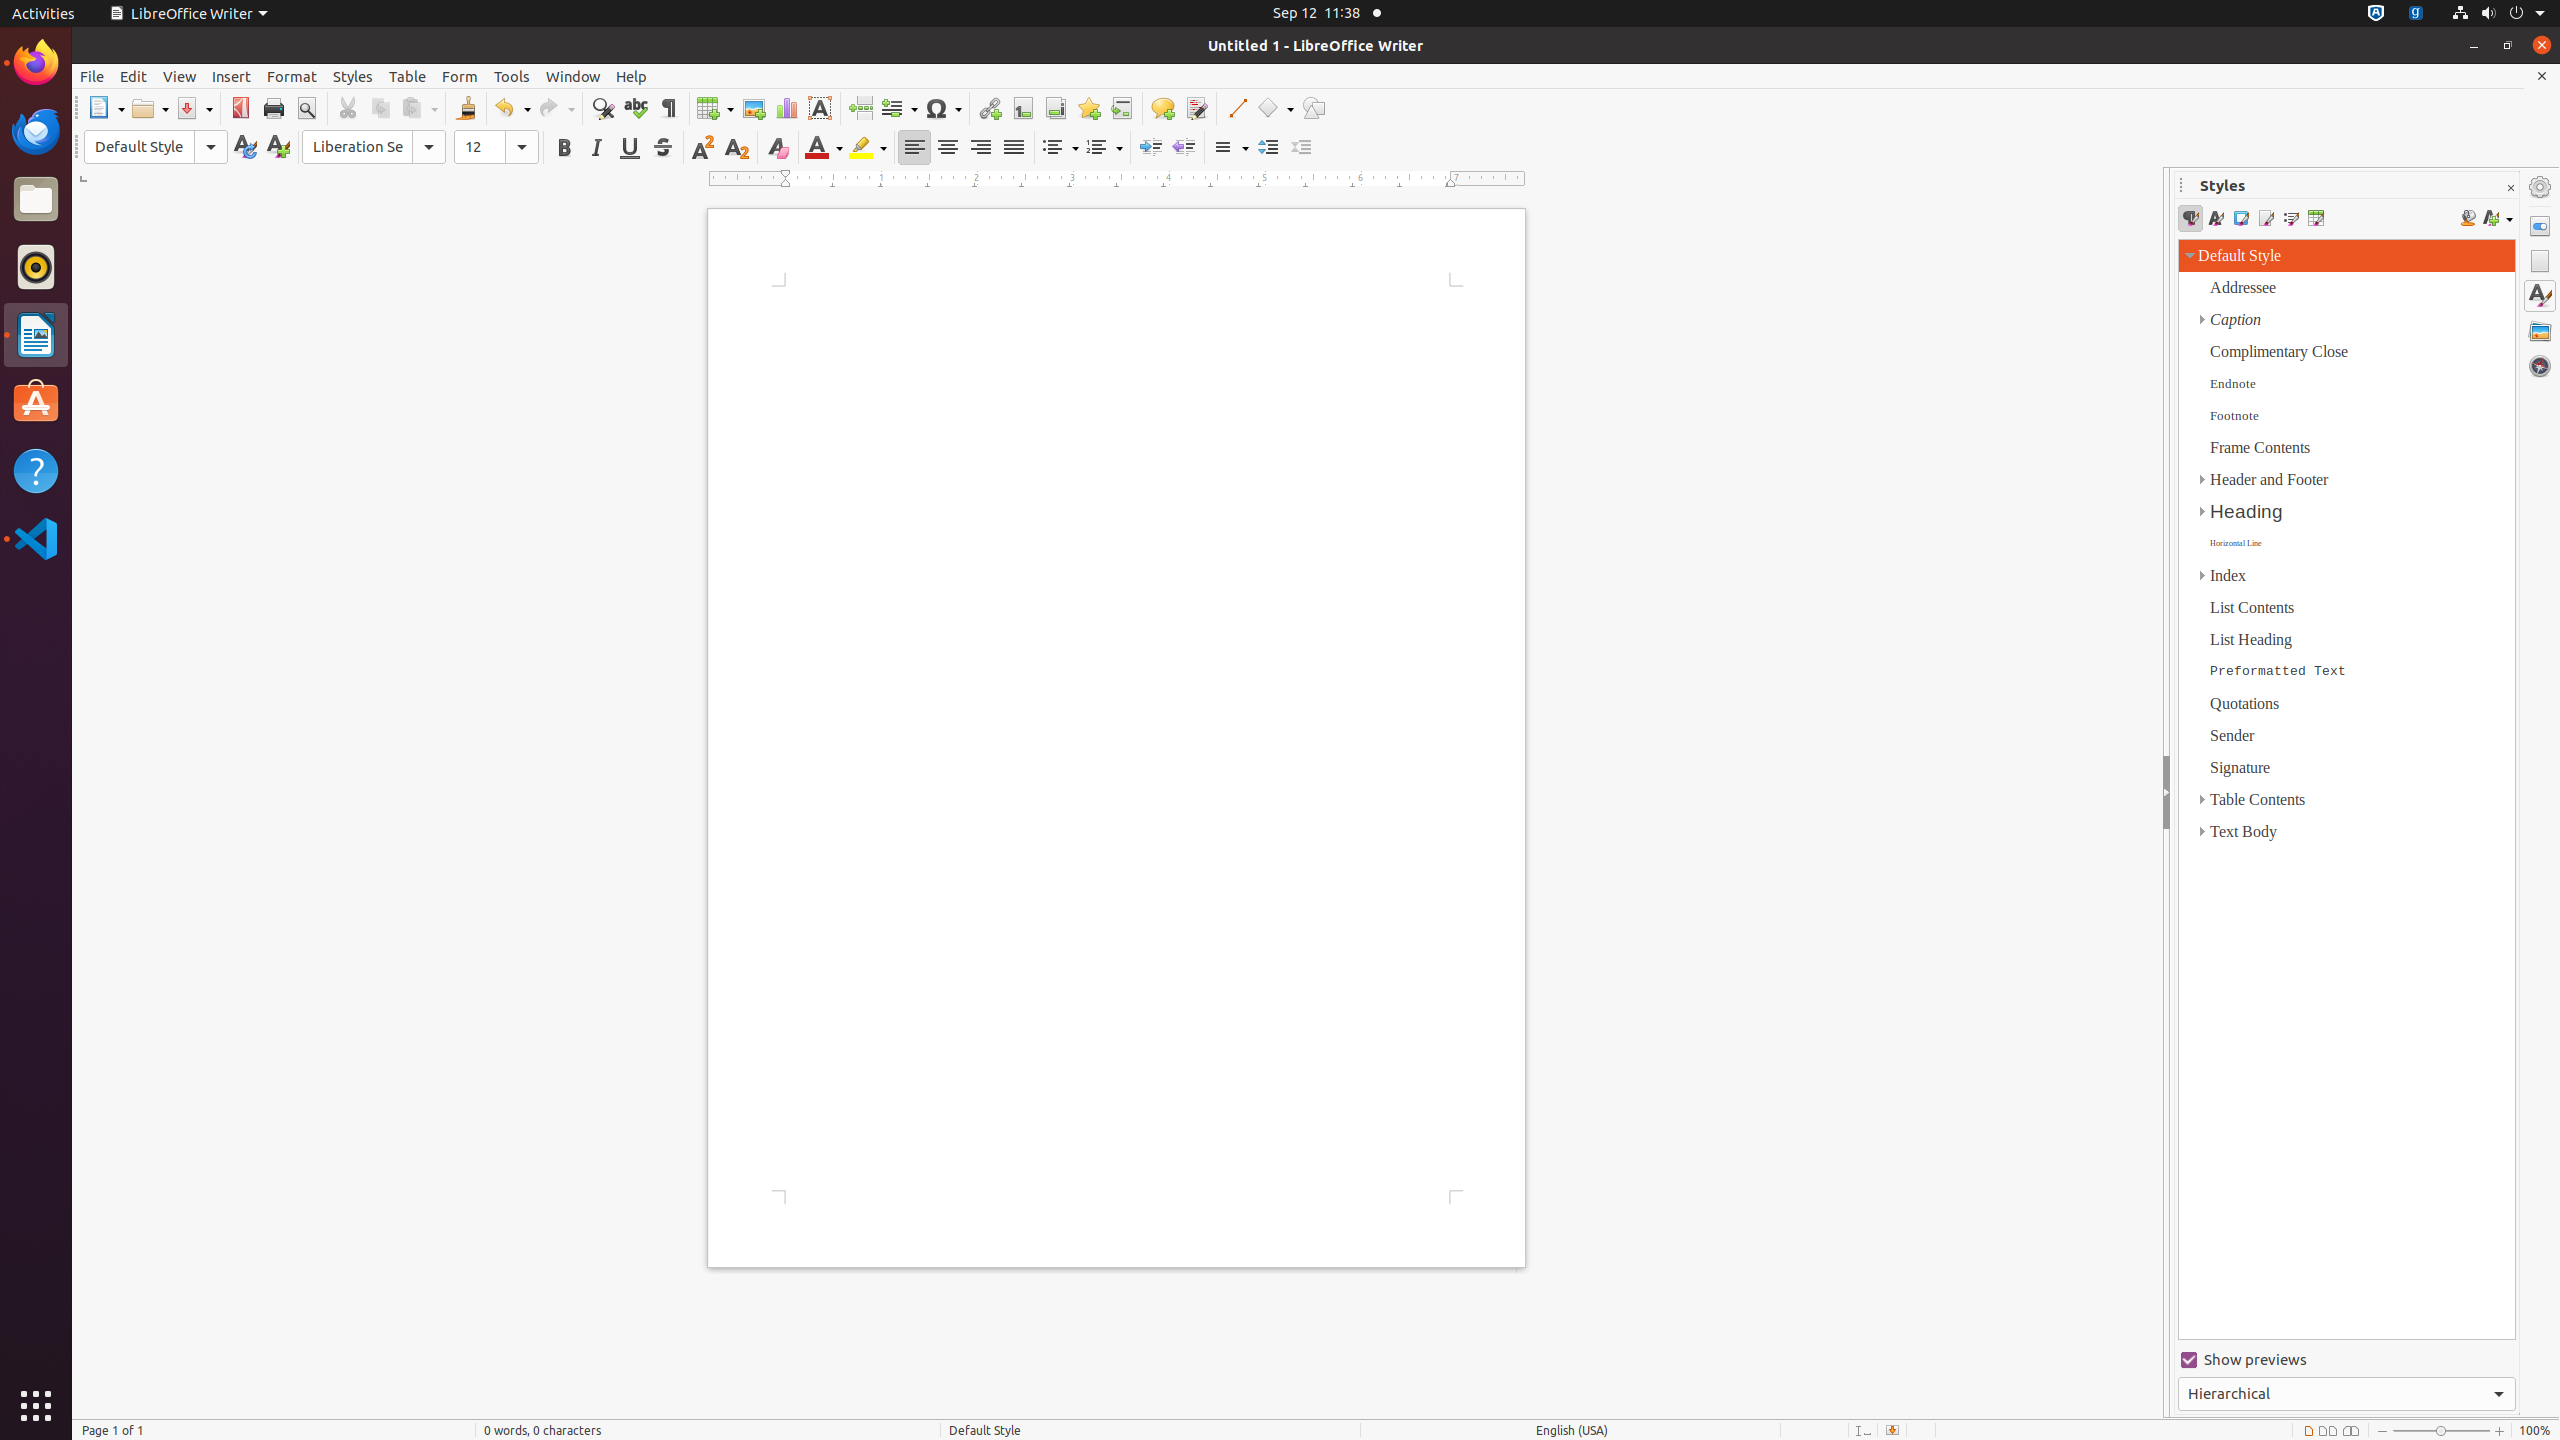 This screenshot has height=1440, width=2560. What do you see at coordinates (2540, 366) in the screenshot?
I see `Navigator` at bounding box center [2540, 366].